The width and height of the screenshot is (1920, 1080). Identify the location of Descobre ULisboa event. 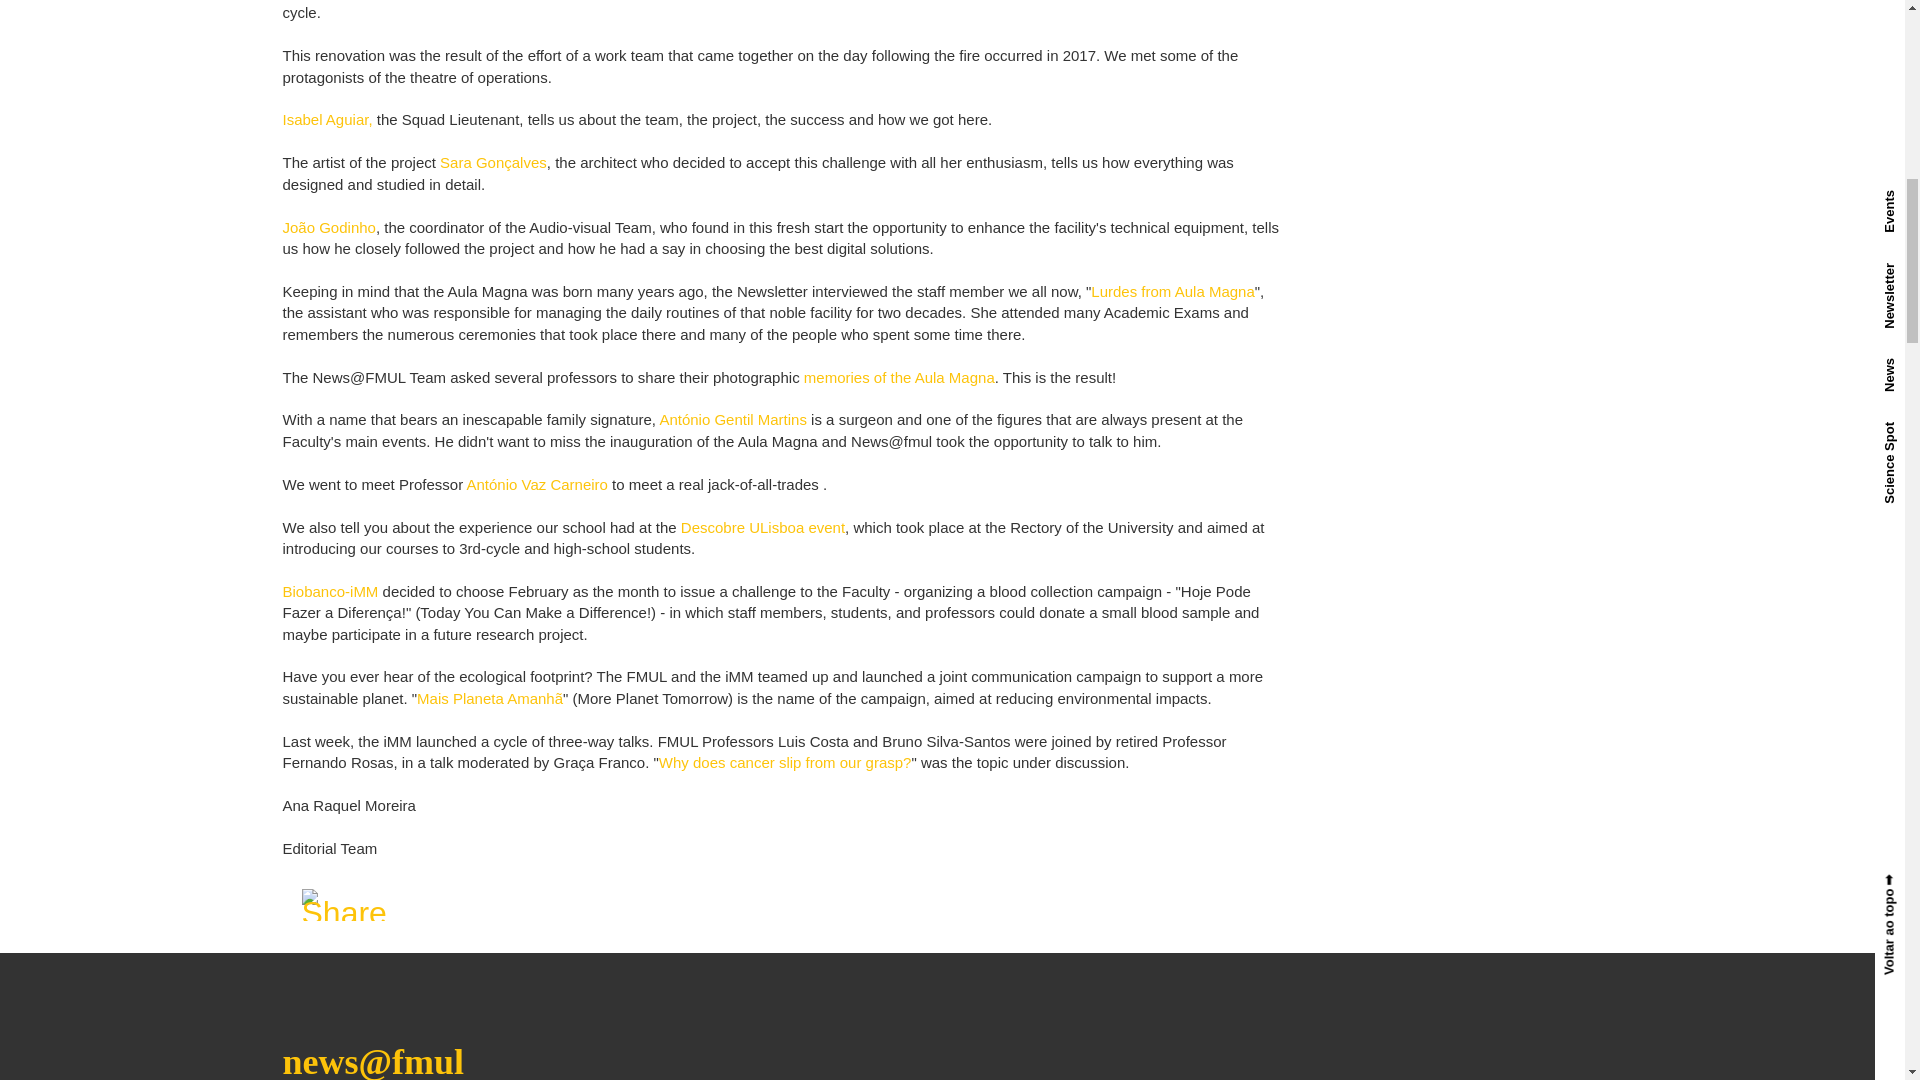
(762, 526).